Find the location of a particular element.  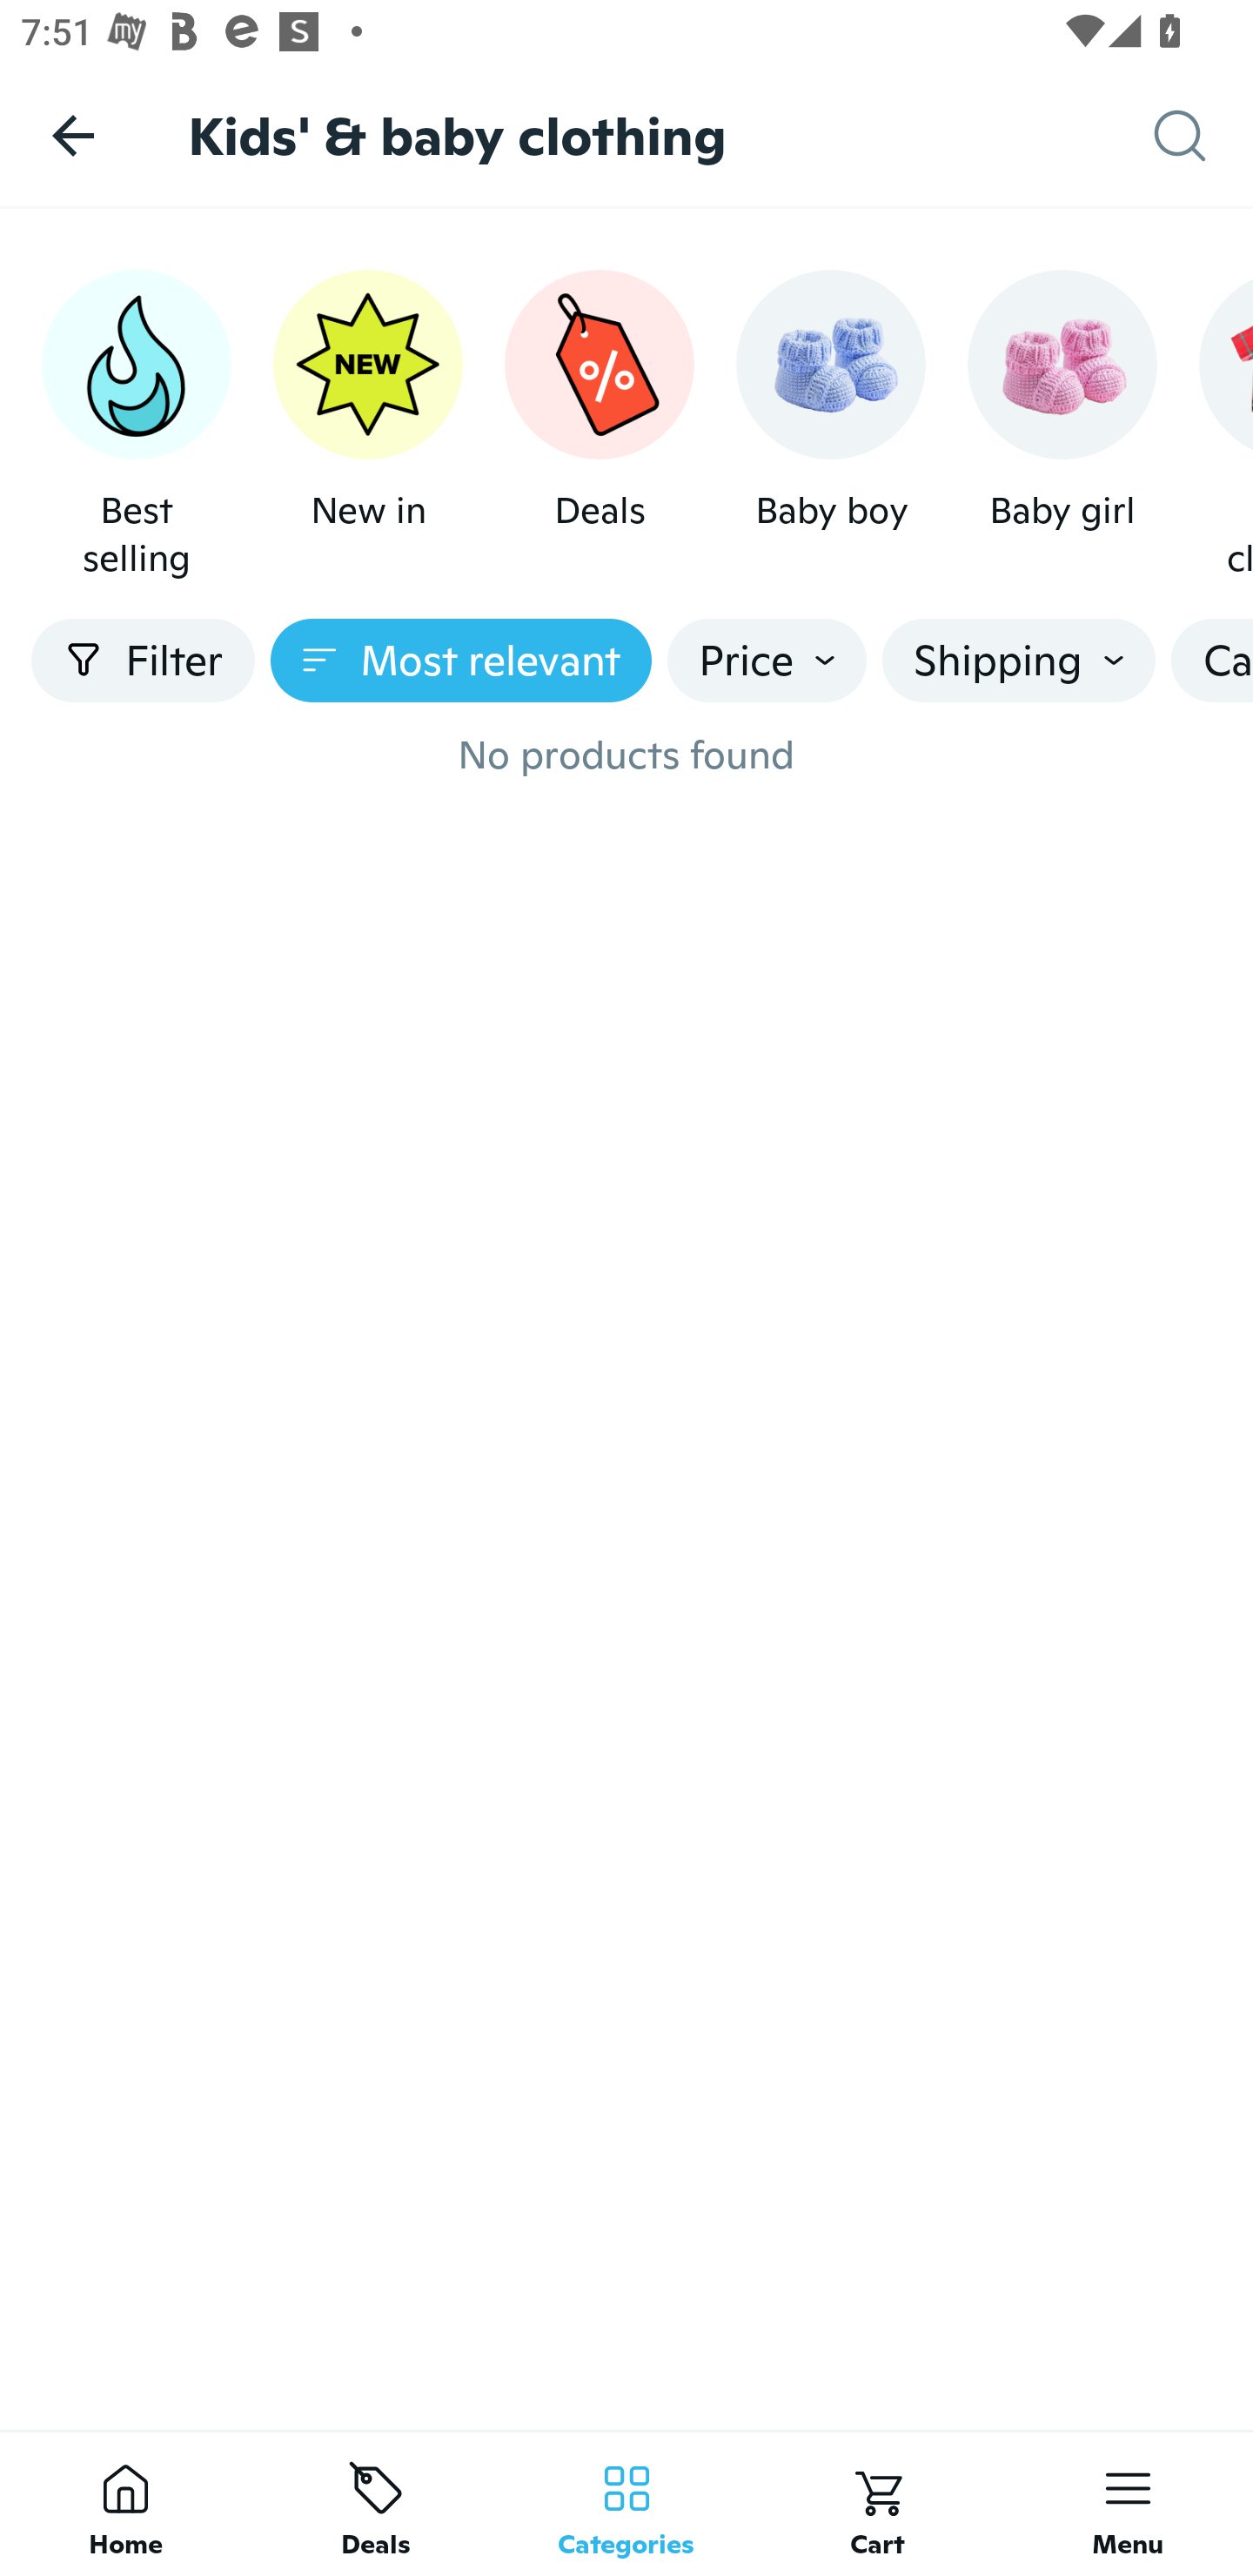

Shipping is located at coordinates (1018, 661).